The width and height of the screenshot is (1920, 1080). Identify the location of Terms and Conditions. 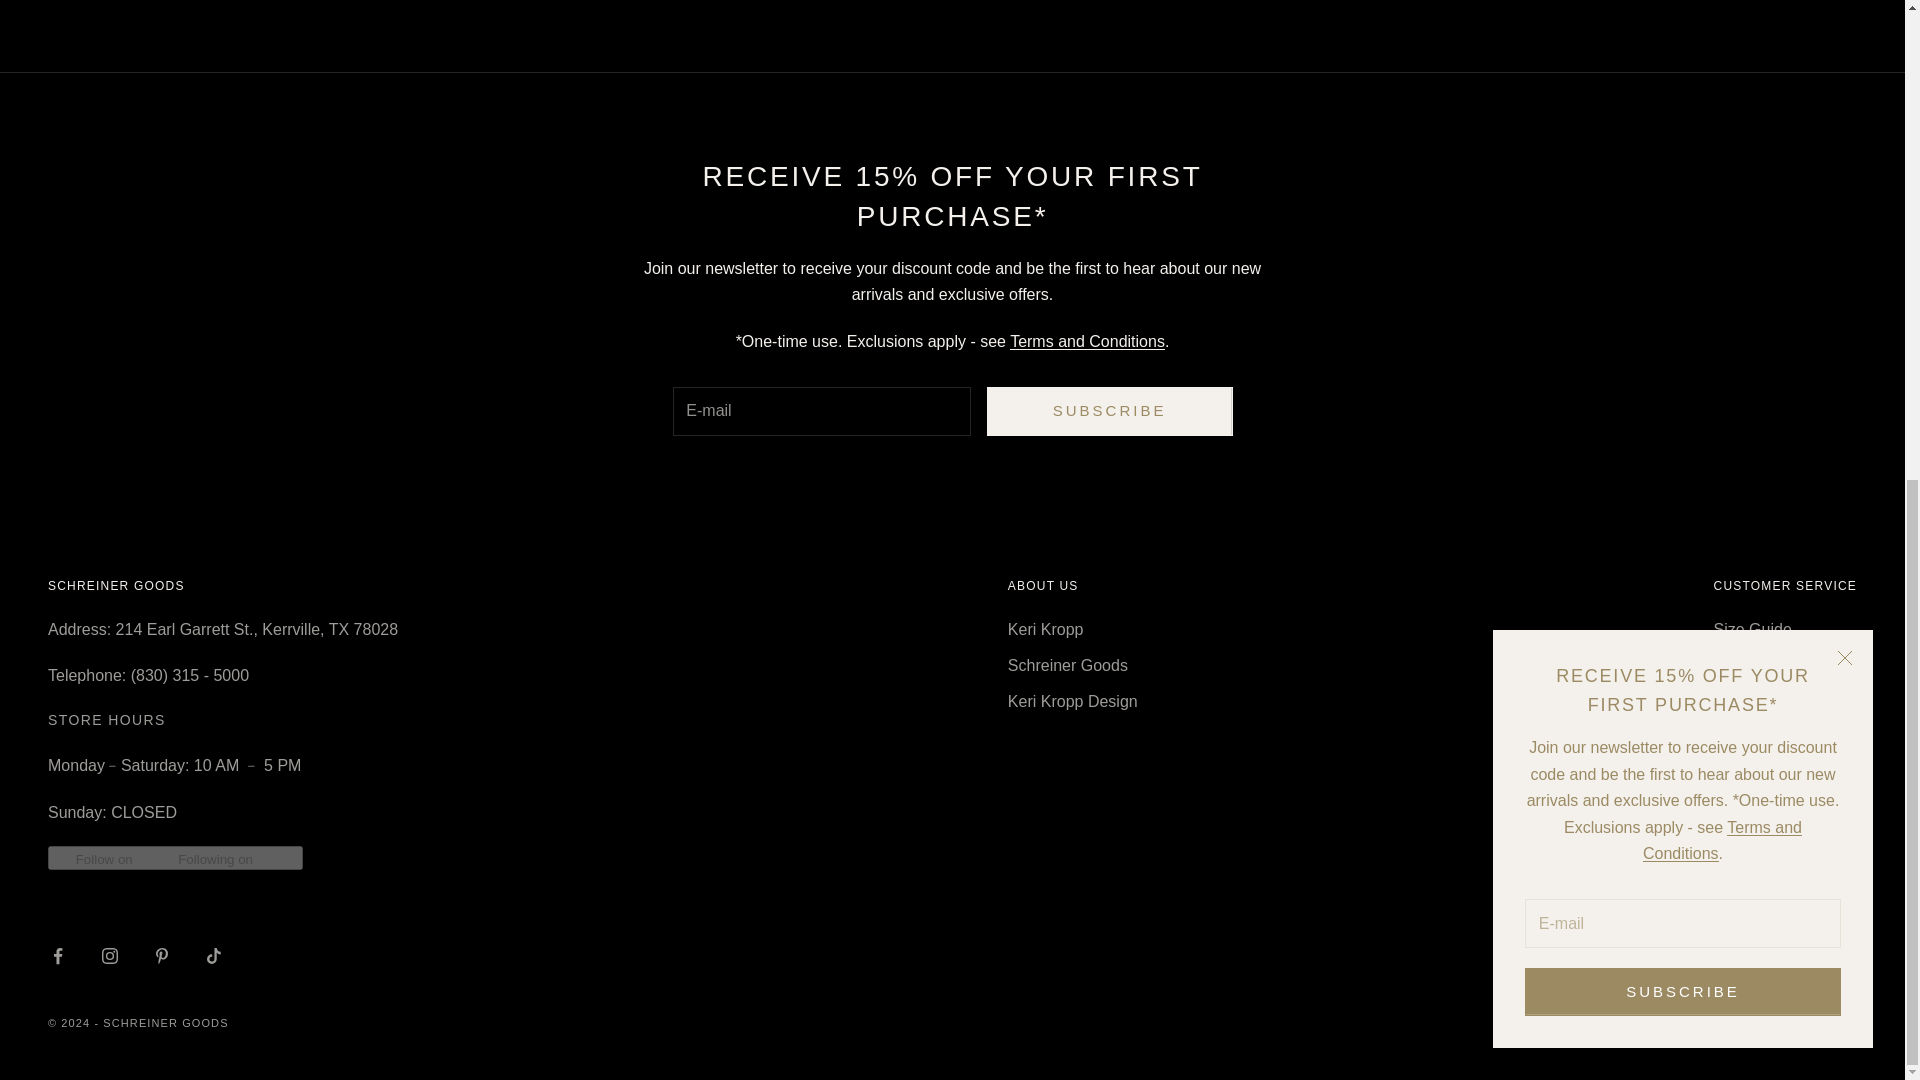
(1087, 340).